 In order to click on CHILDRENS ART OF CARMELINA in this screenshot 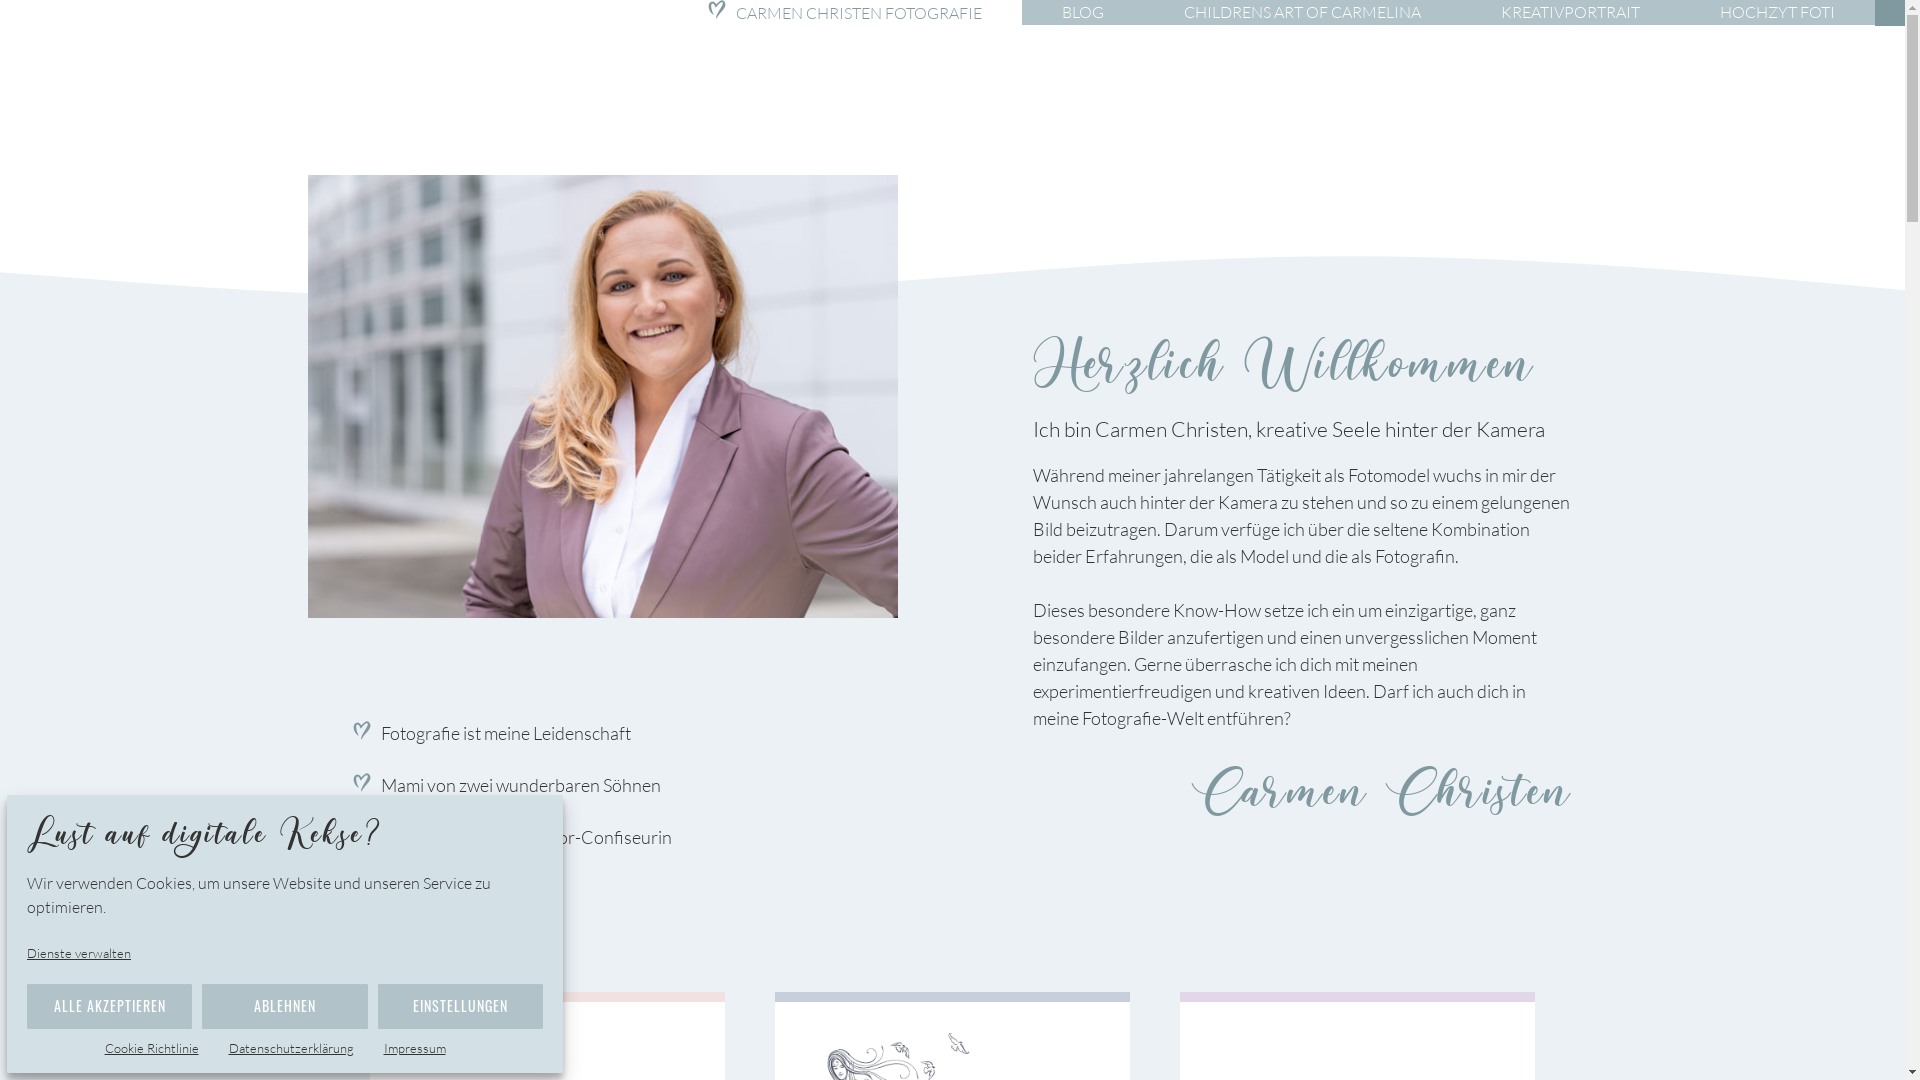, I will do `click(1302, 12)`.